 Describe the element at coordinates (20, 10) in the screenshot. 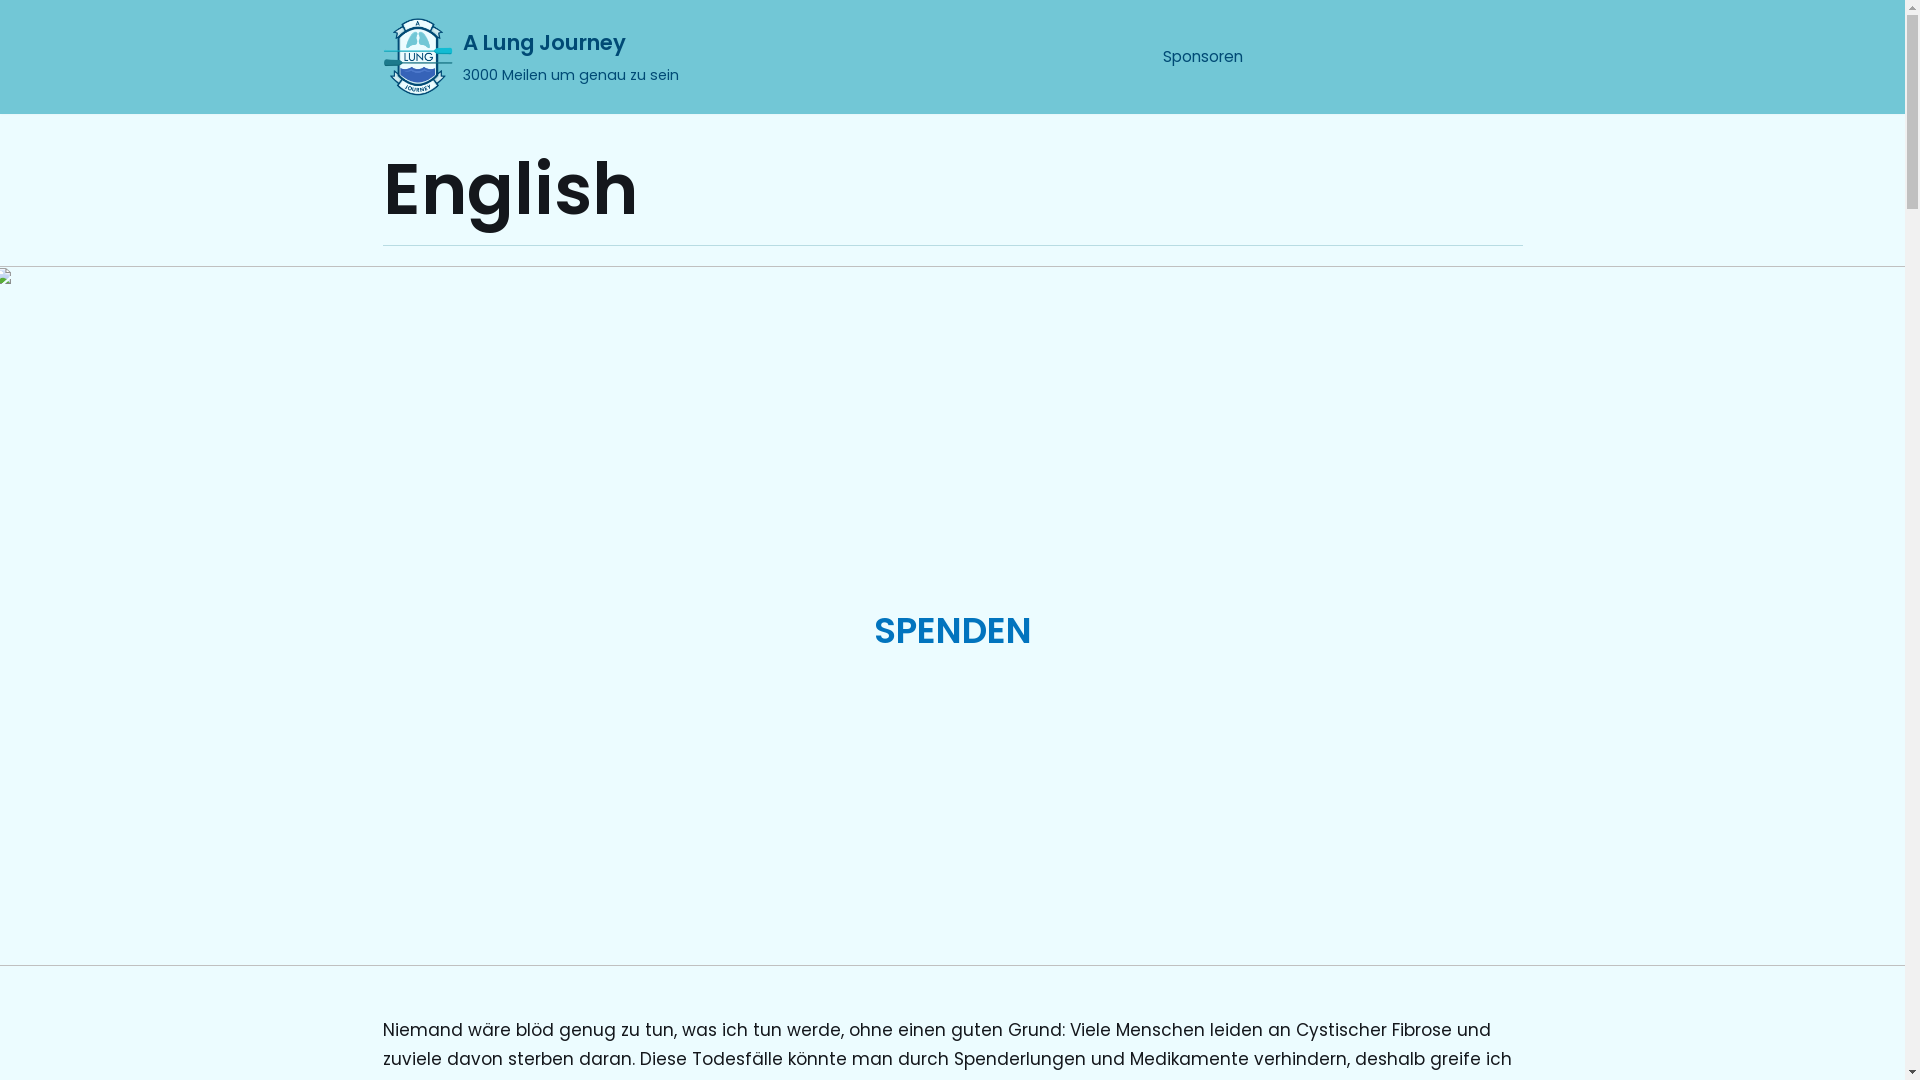

I see `Zum Inhalt` at that location.